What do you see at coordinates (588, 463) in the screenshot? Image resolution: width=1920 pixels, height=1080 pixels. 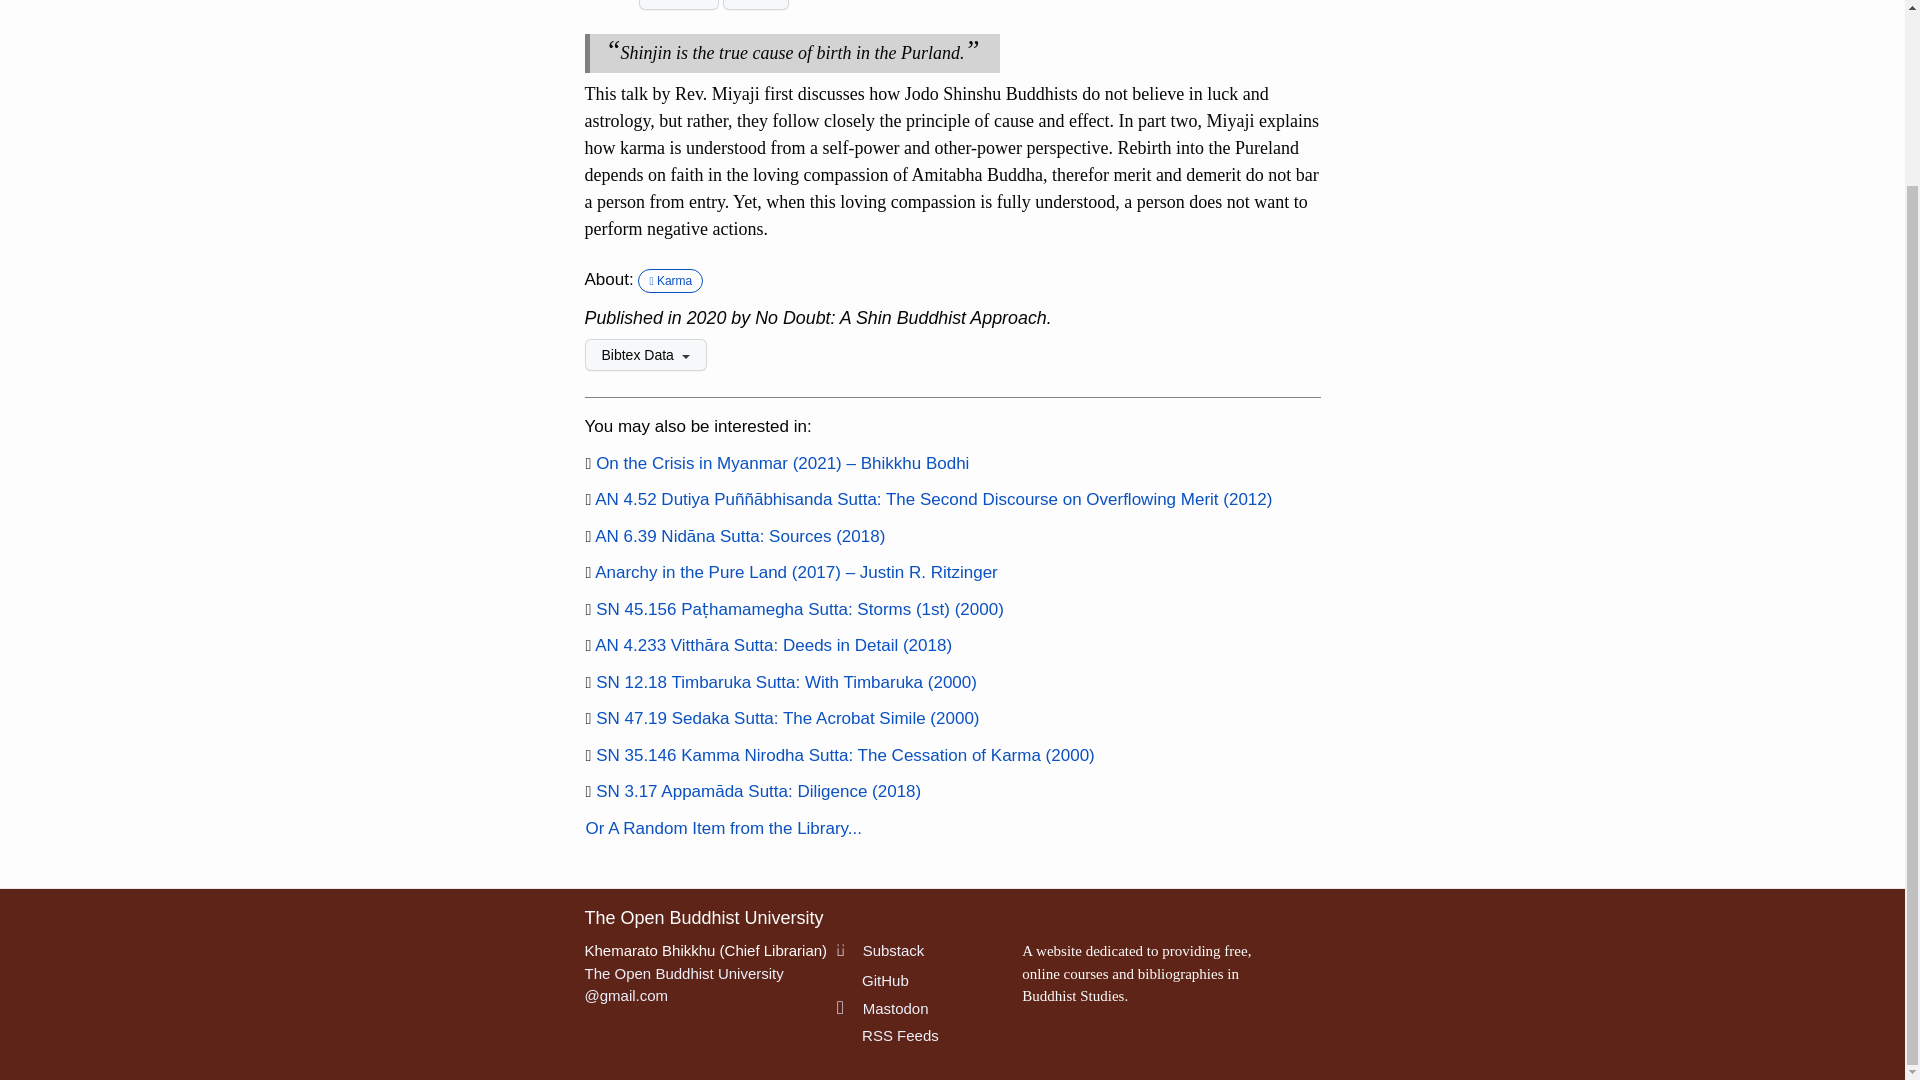 I see `can be found on any podcast app` at bounding box center [588, 463].